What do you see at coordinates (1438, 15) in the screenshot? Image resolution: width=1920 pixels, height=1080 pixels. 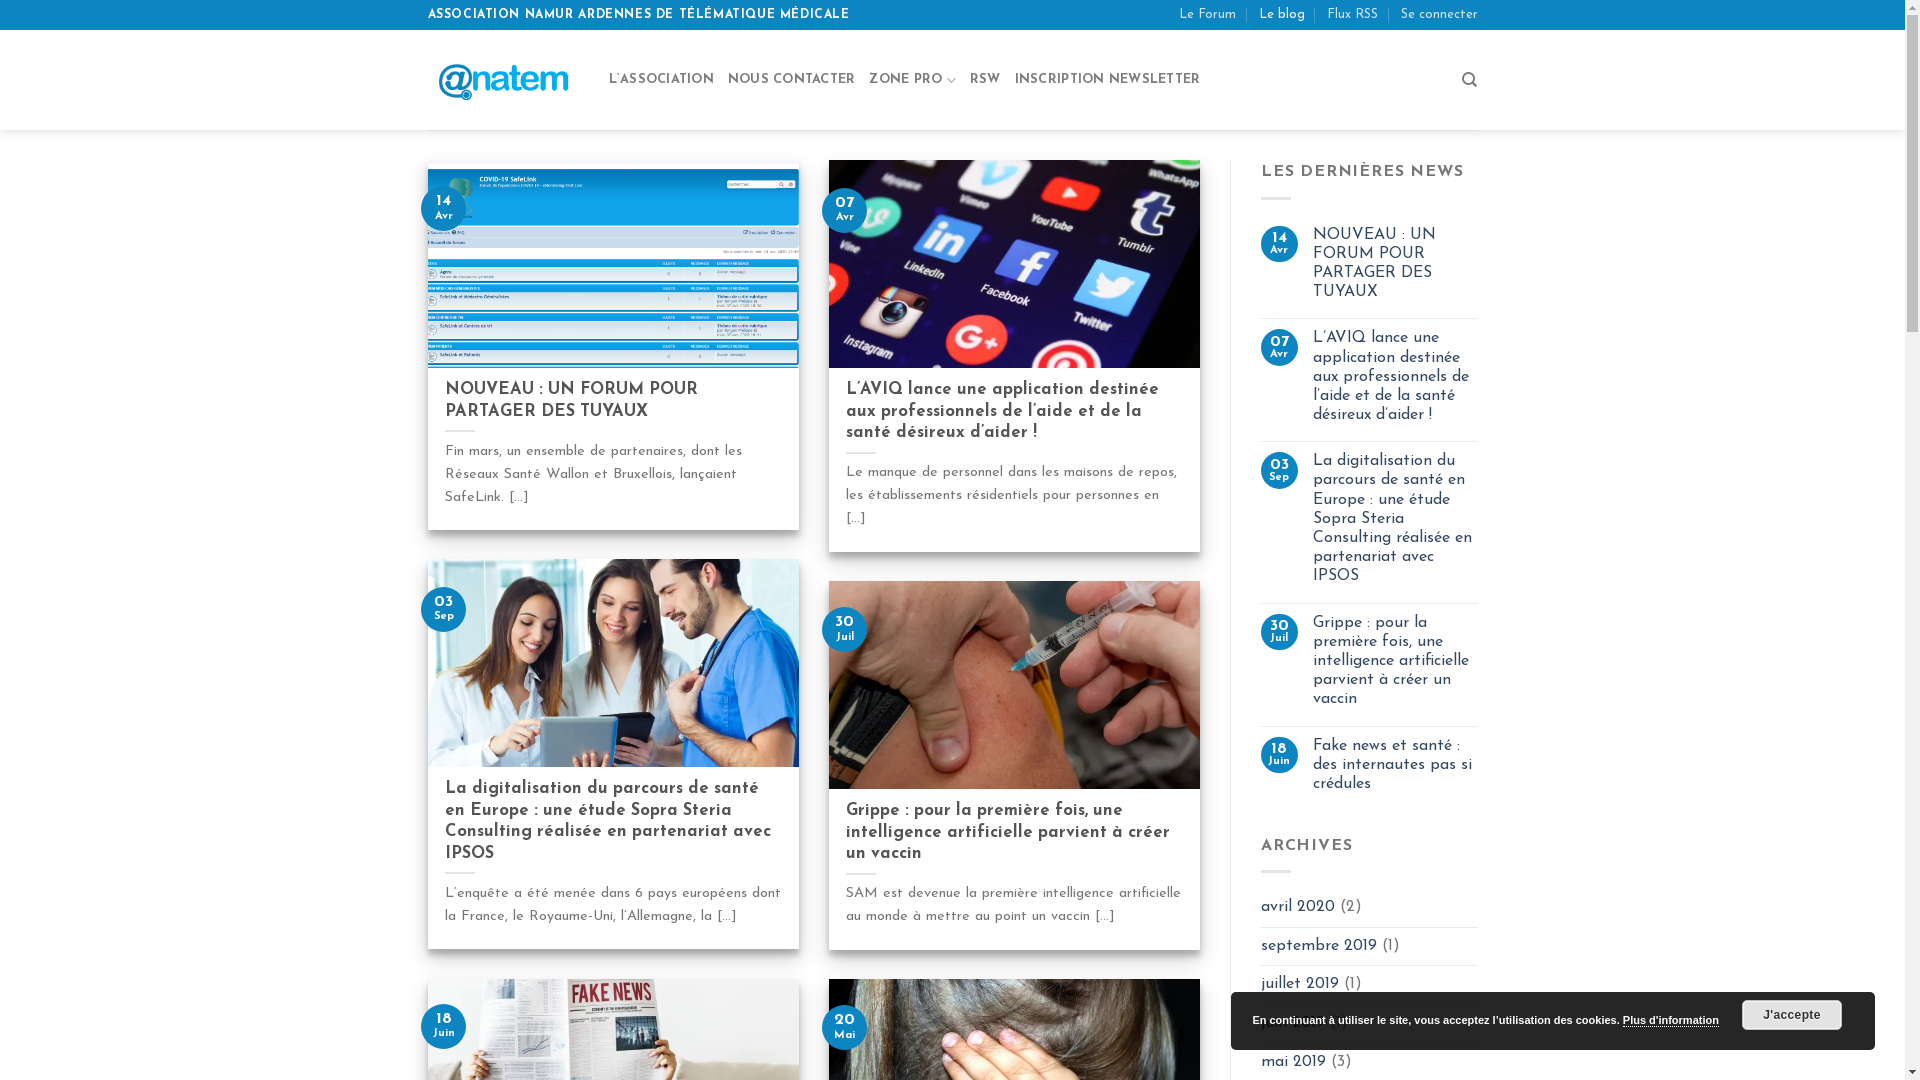 I see `Se connecter` at bounding box center [1438, 15].